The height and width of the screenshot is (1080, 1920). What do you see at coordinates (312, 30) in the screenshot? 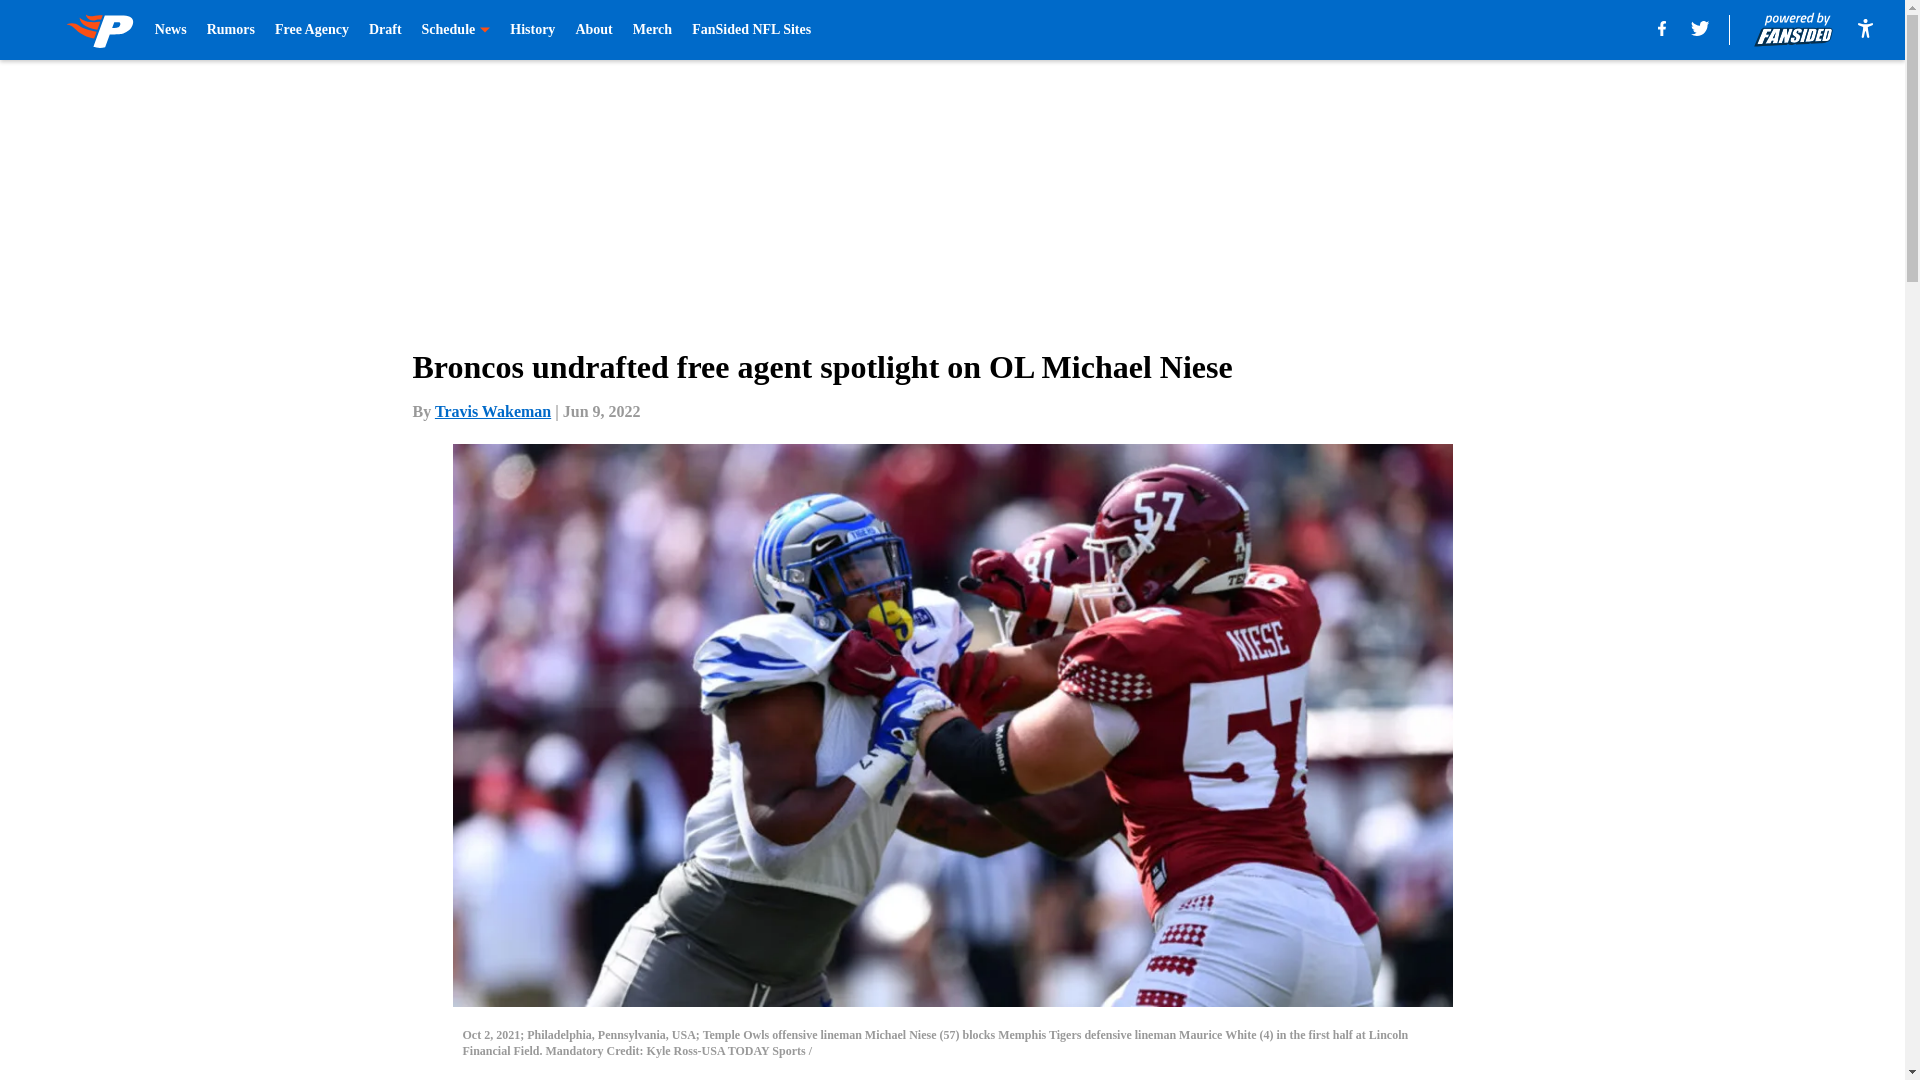
I see `Free Agency` at bounding box center [312, 30].